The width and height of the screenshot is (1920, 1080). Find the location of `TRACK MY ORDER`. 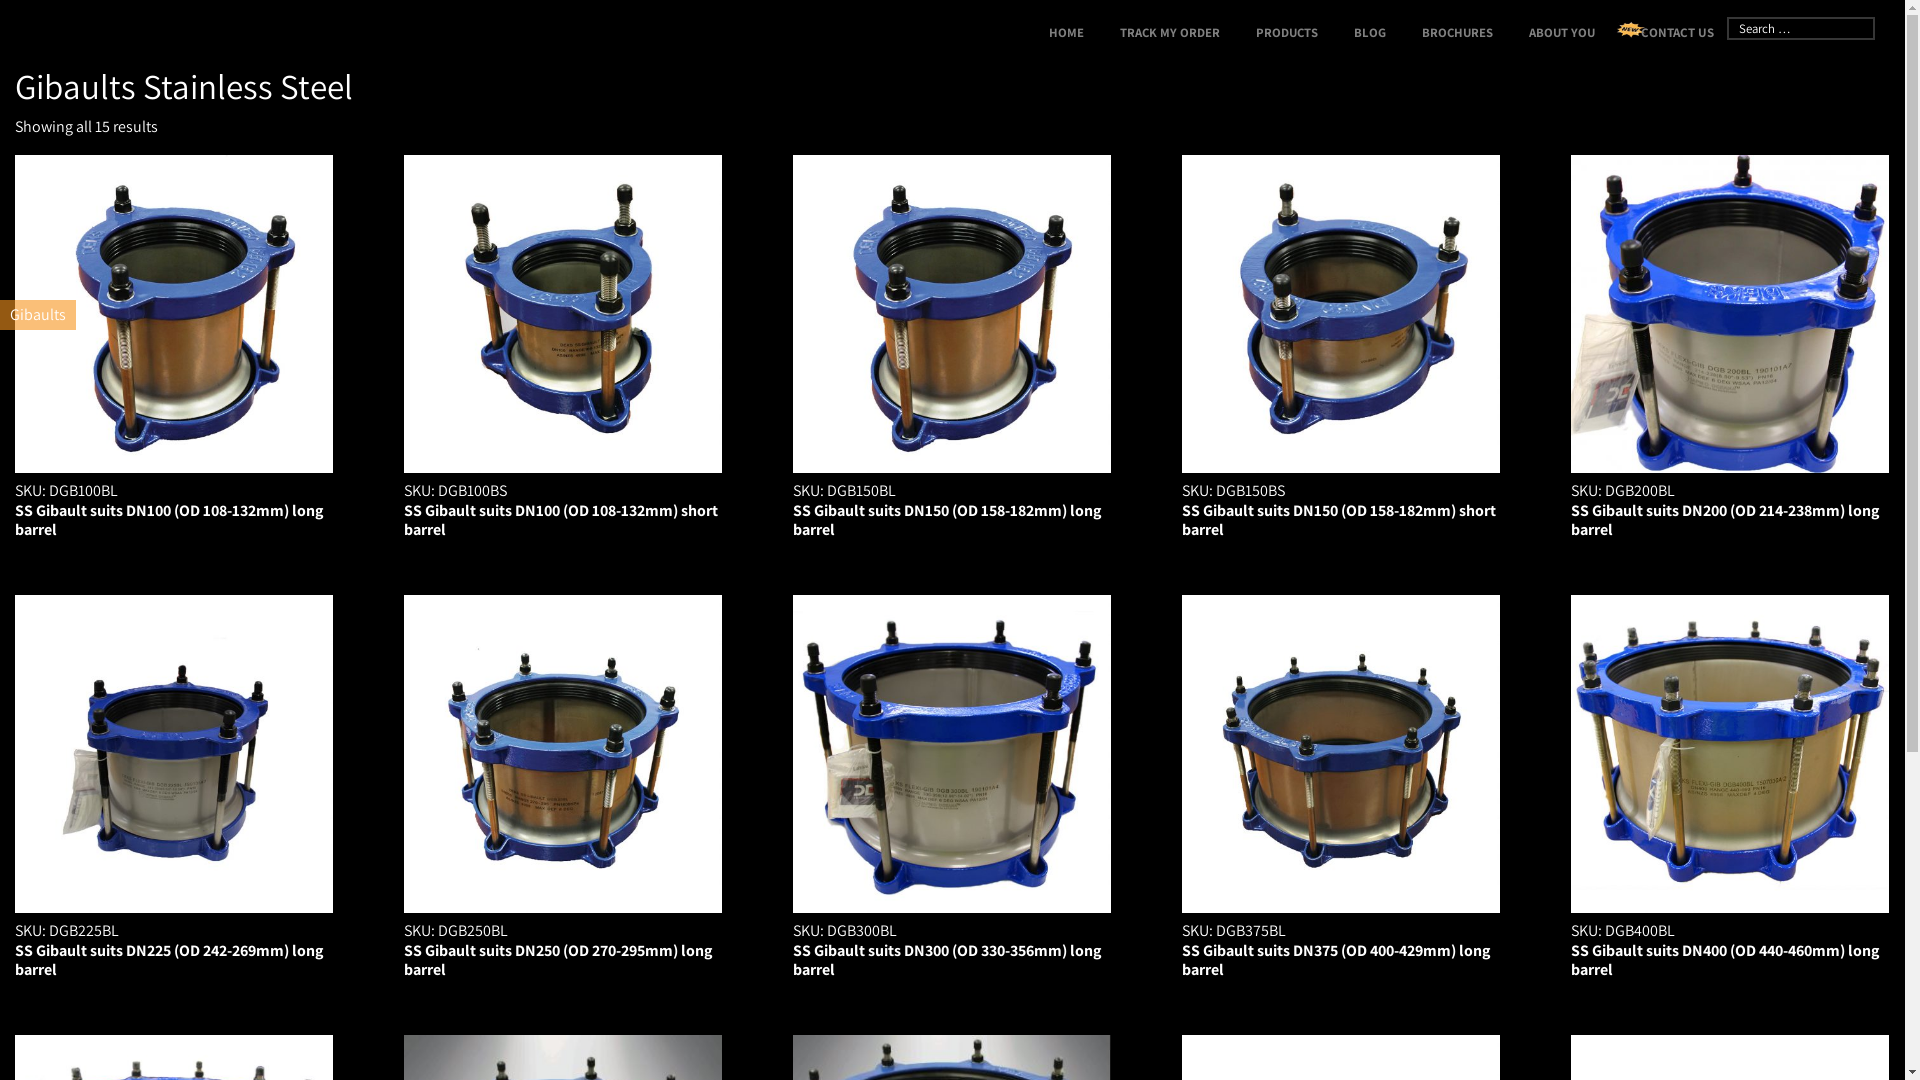

TRACK MY ORDER is located at coordinates (1170, 32).